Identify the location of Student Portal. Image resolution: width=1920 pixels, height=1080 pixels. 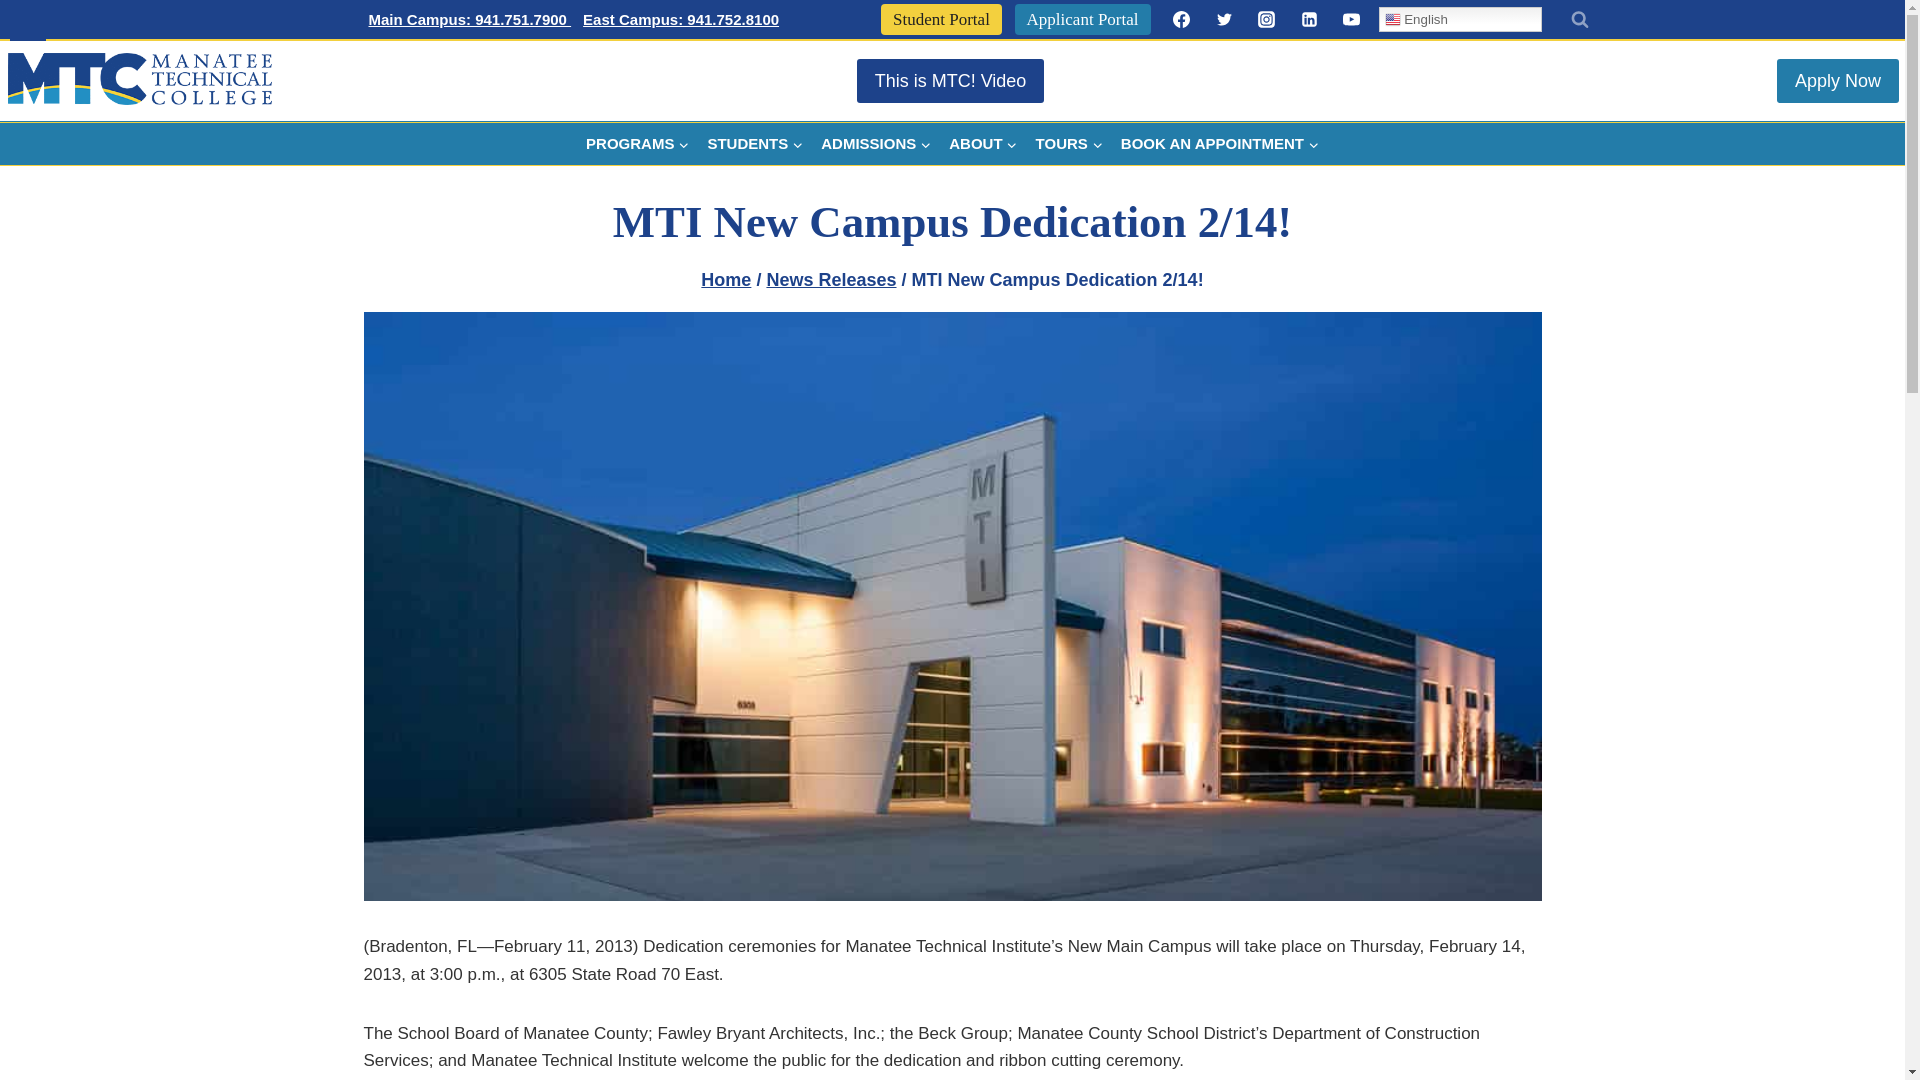
(942, 19).